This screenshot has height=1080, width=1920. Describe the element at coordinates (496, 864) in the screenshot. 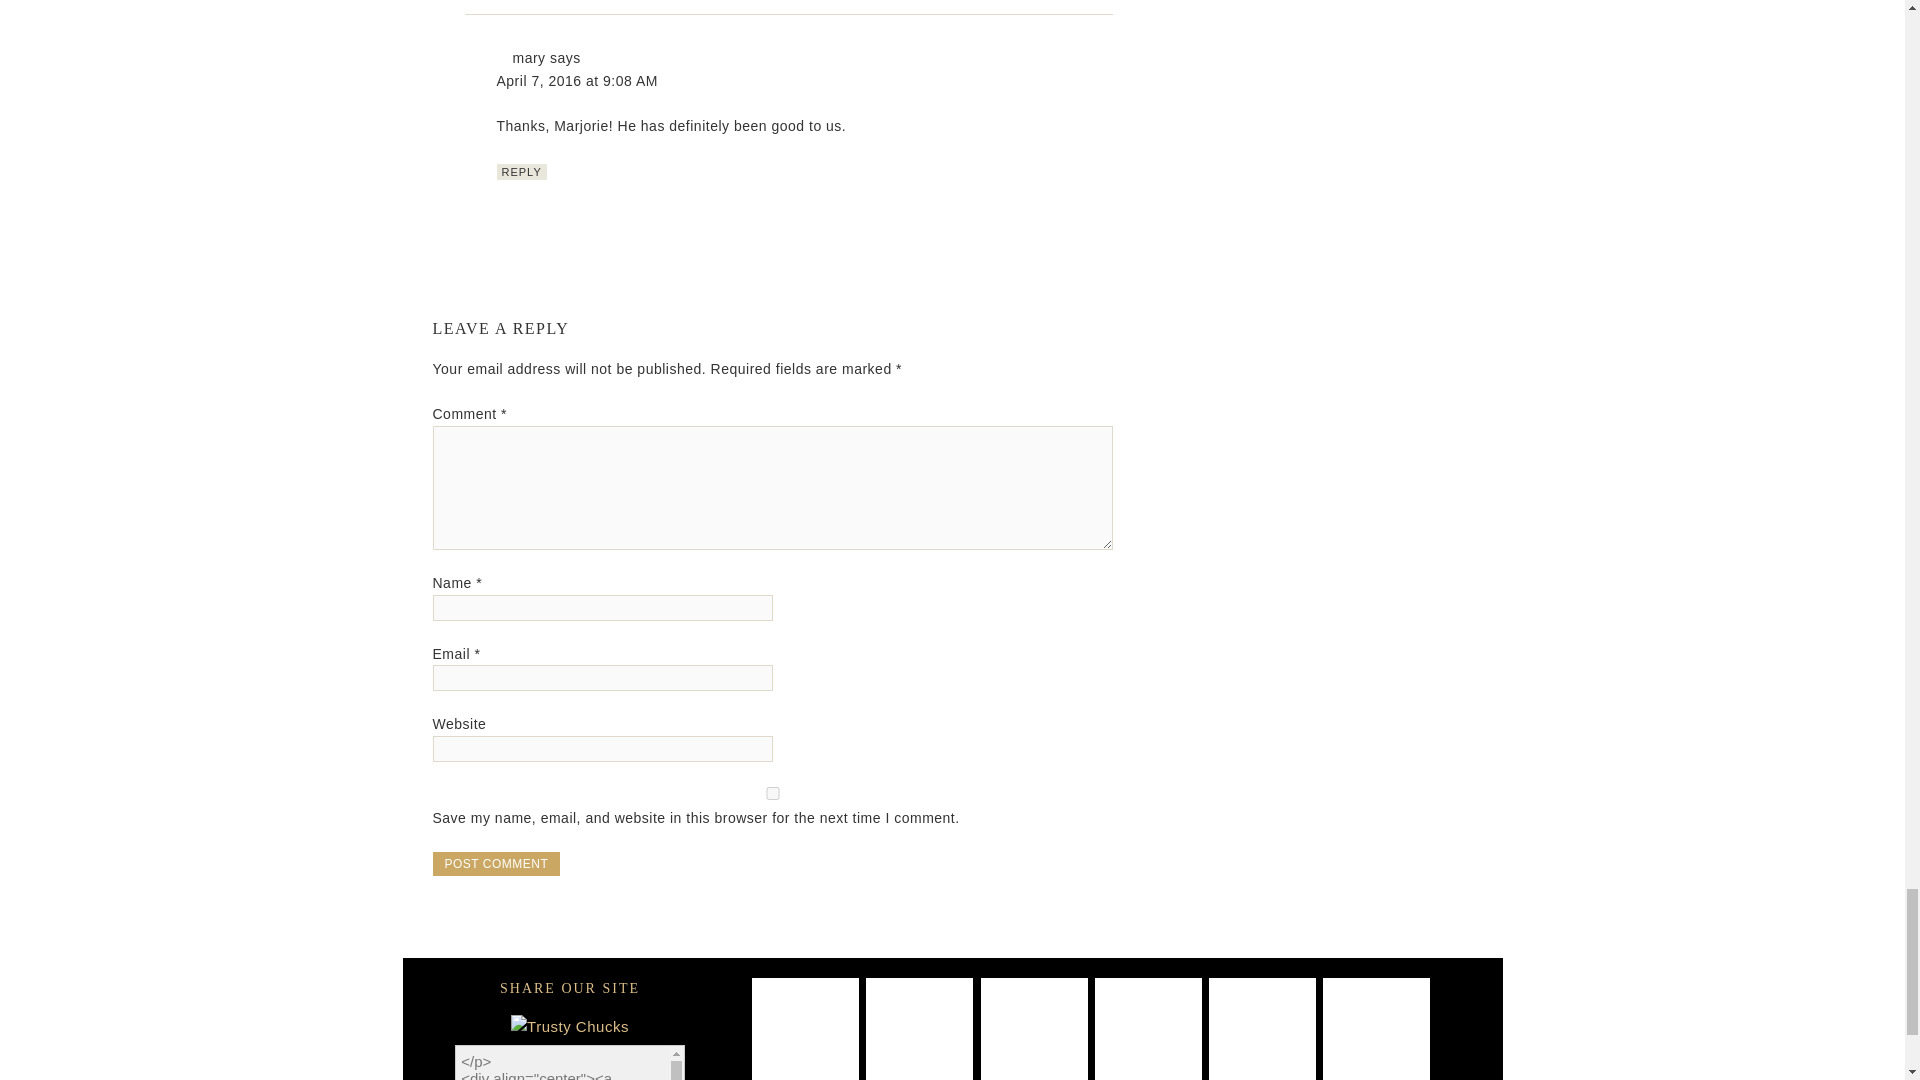

I see `Post Comment` at that location.